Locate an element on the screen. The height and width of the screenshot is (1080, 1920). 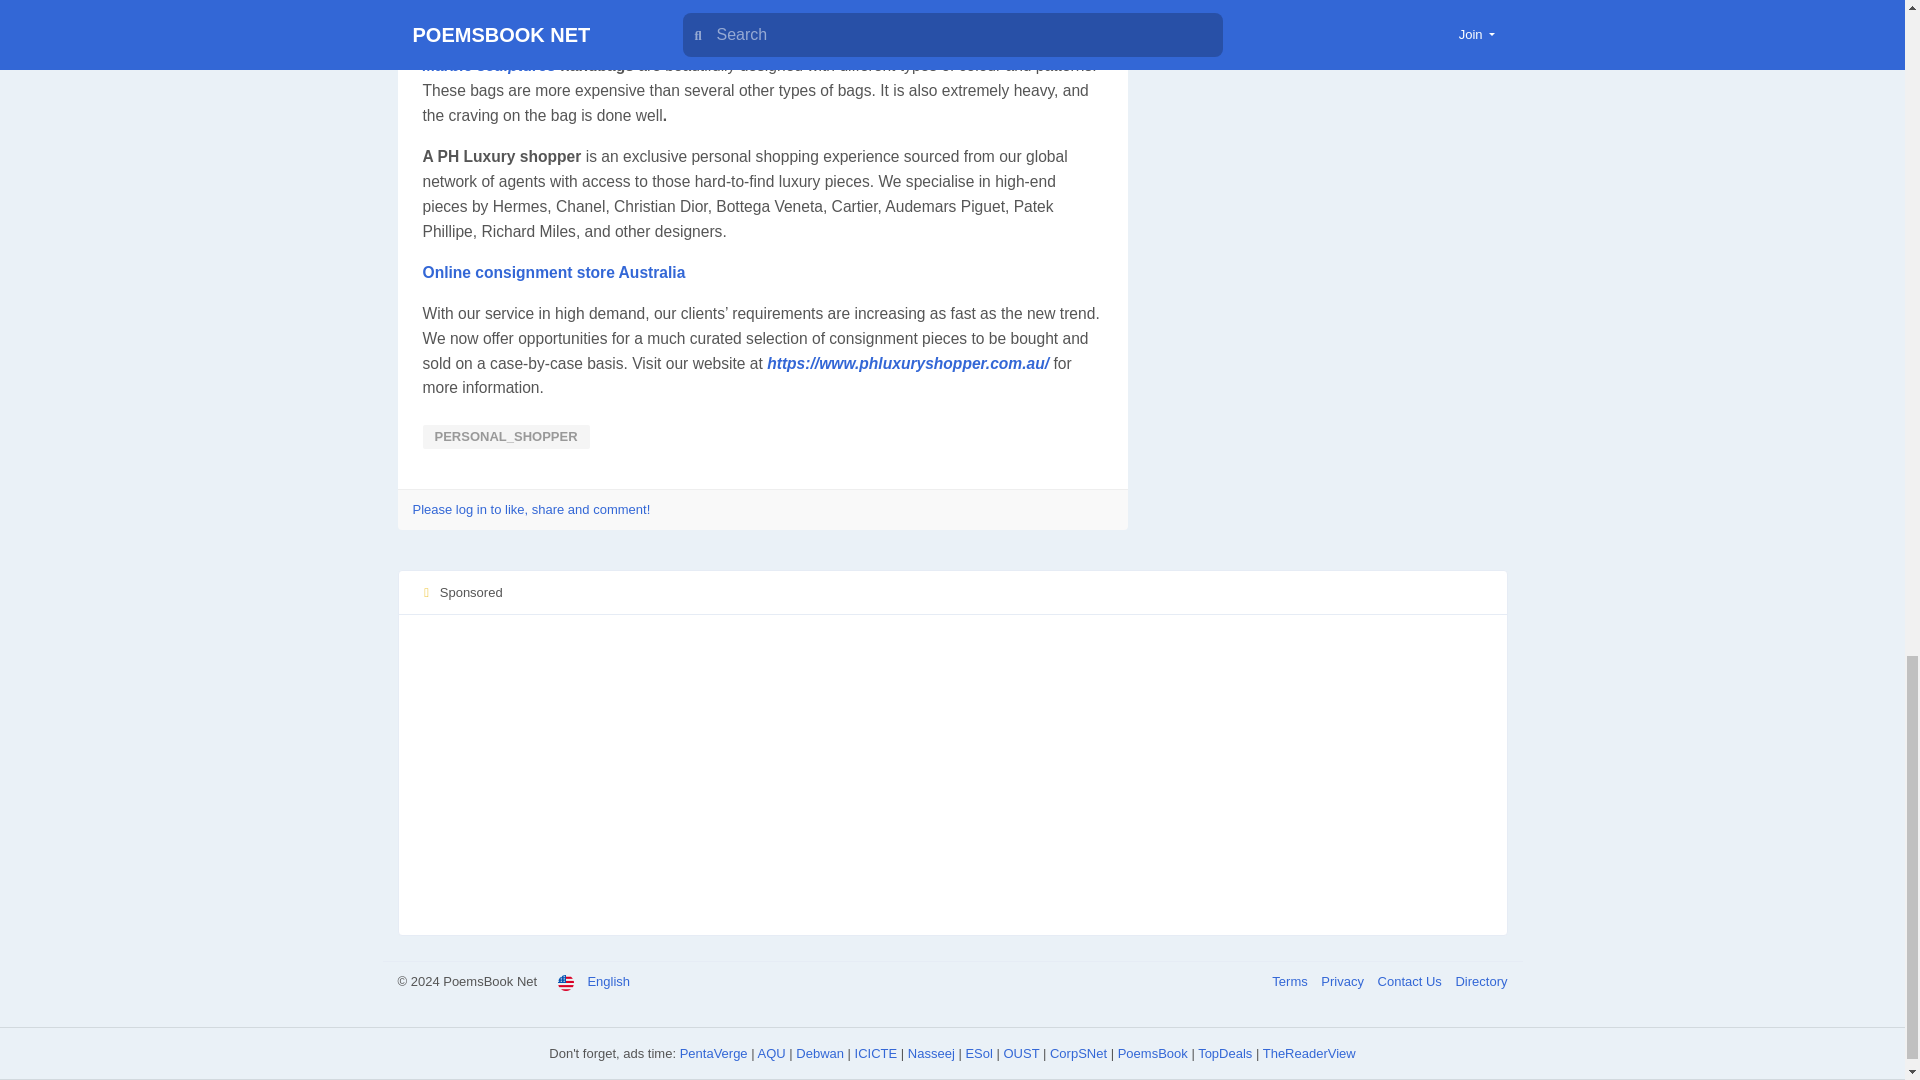
Marble sculptures is located at coordinates (488, 66).